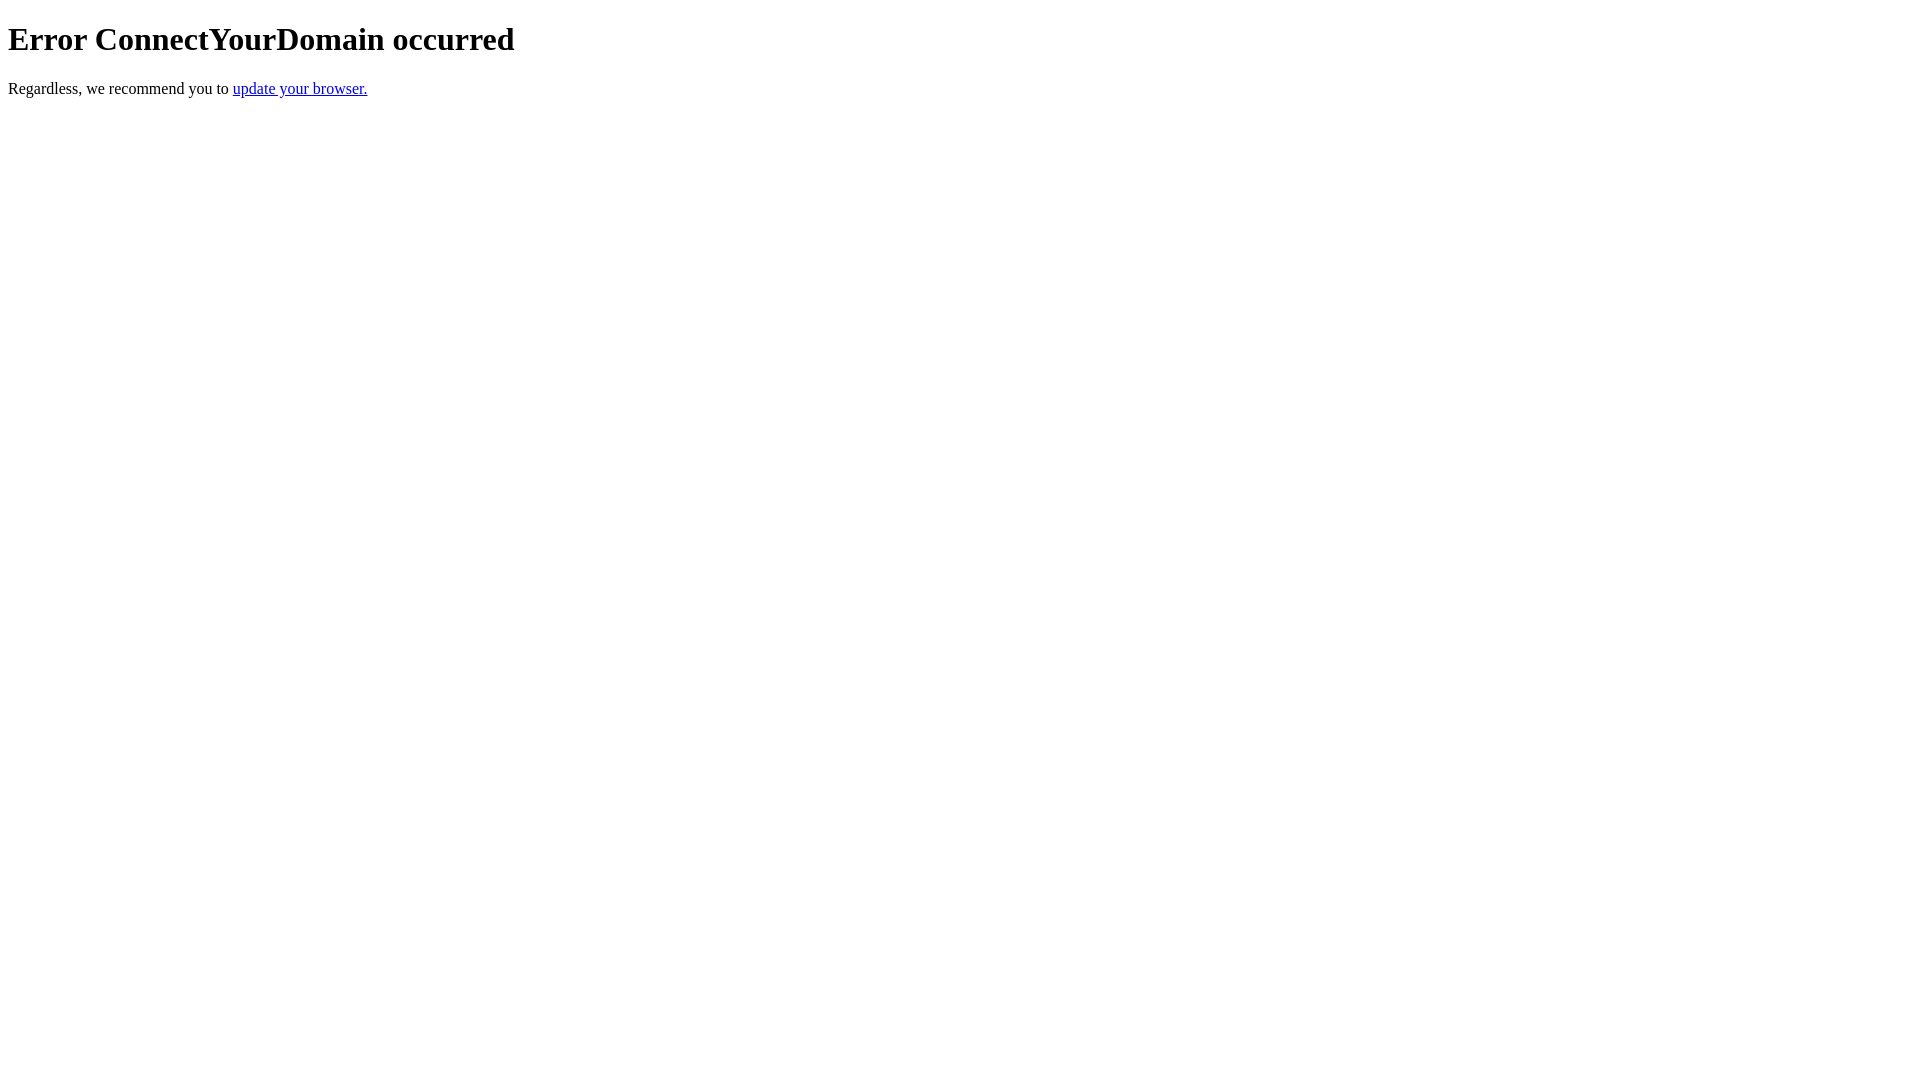  I want to click on update your browser., so click(300, 88).